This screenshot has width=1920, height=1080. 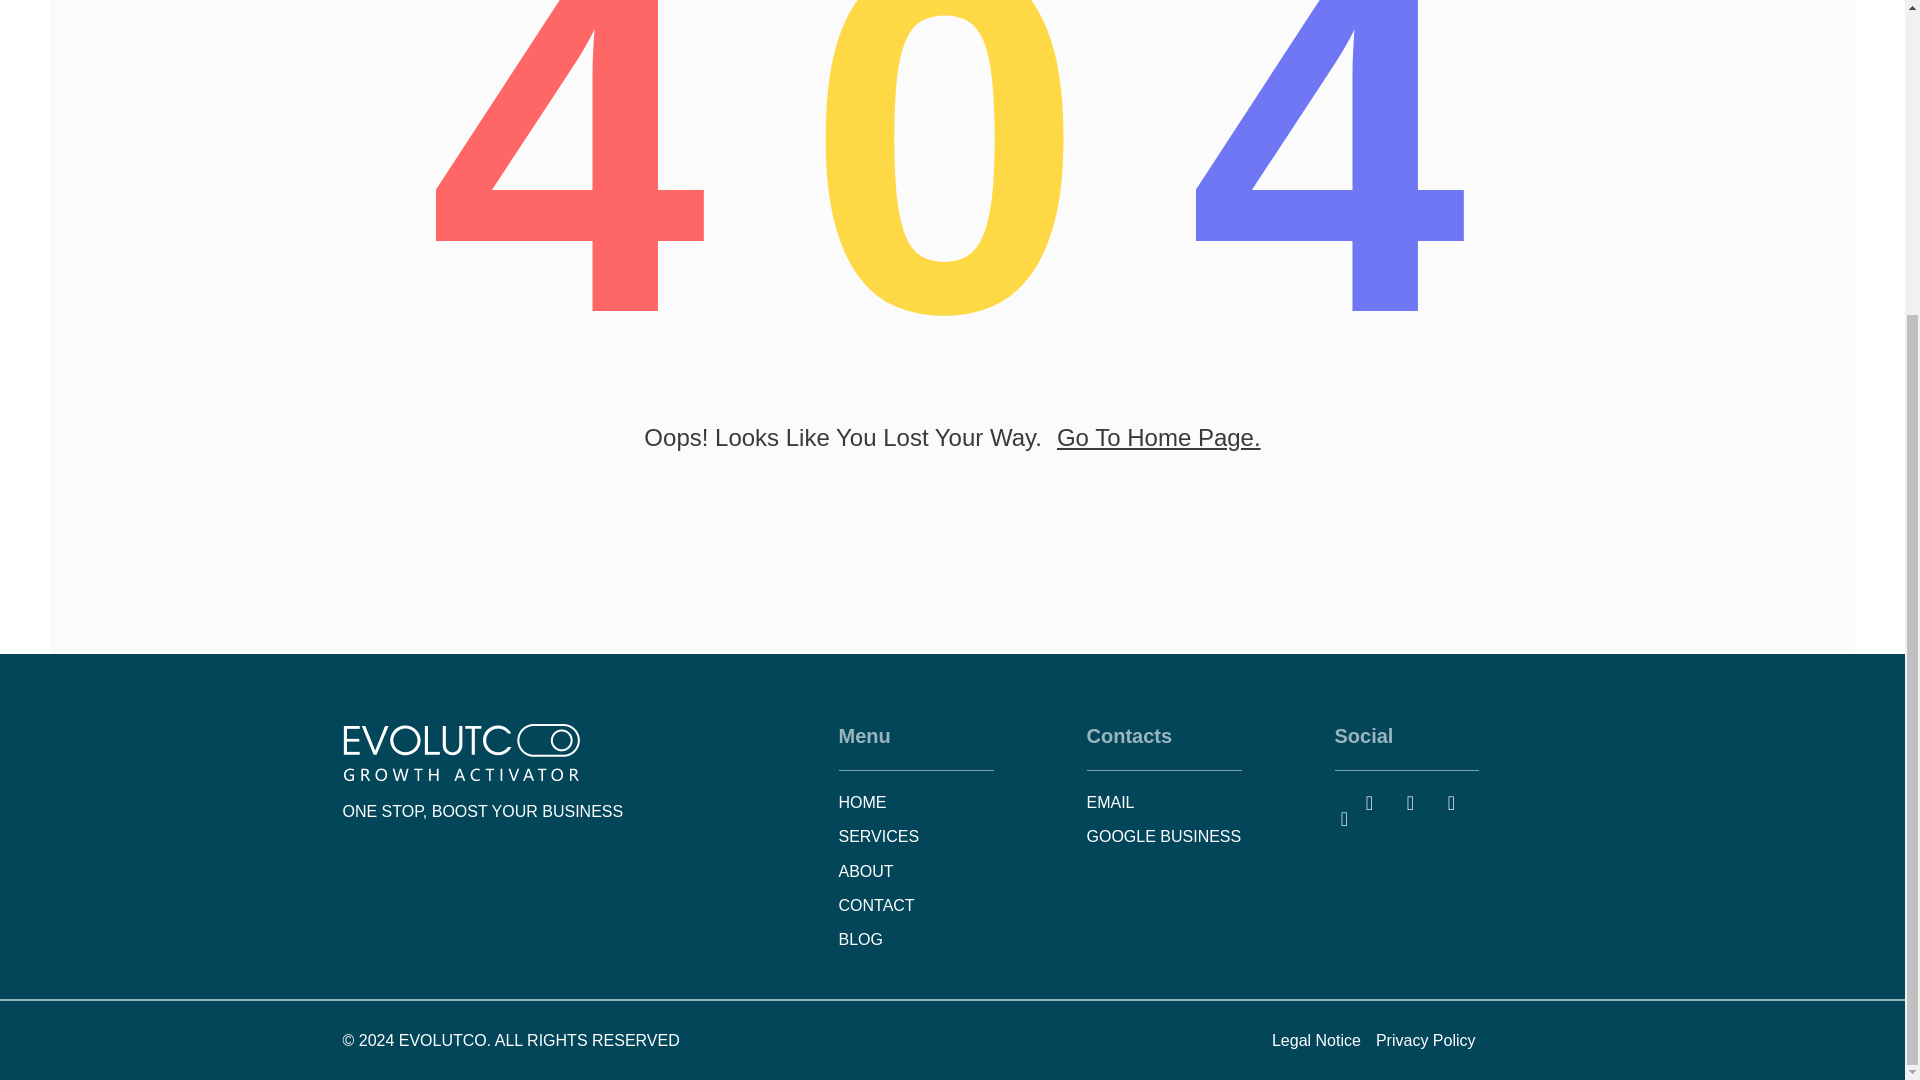 I want to click on GOOGLE BUSINESS, so click(x=1200, y=836).